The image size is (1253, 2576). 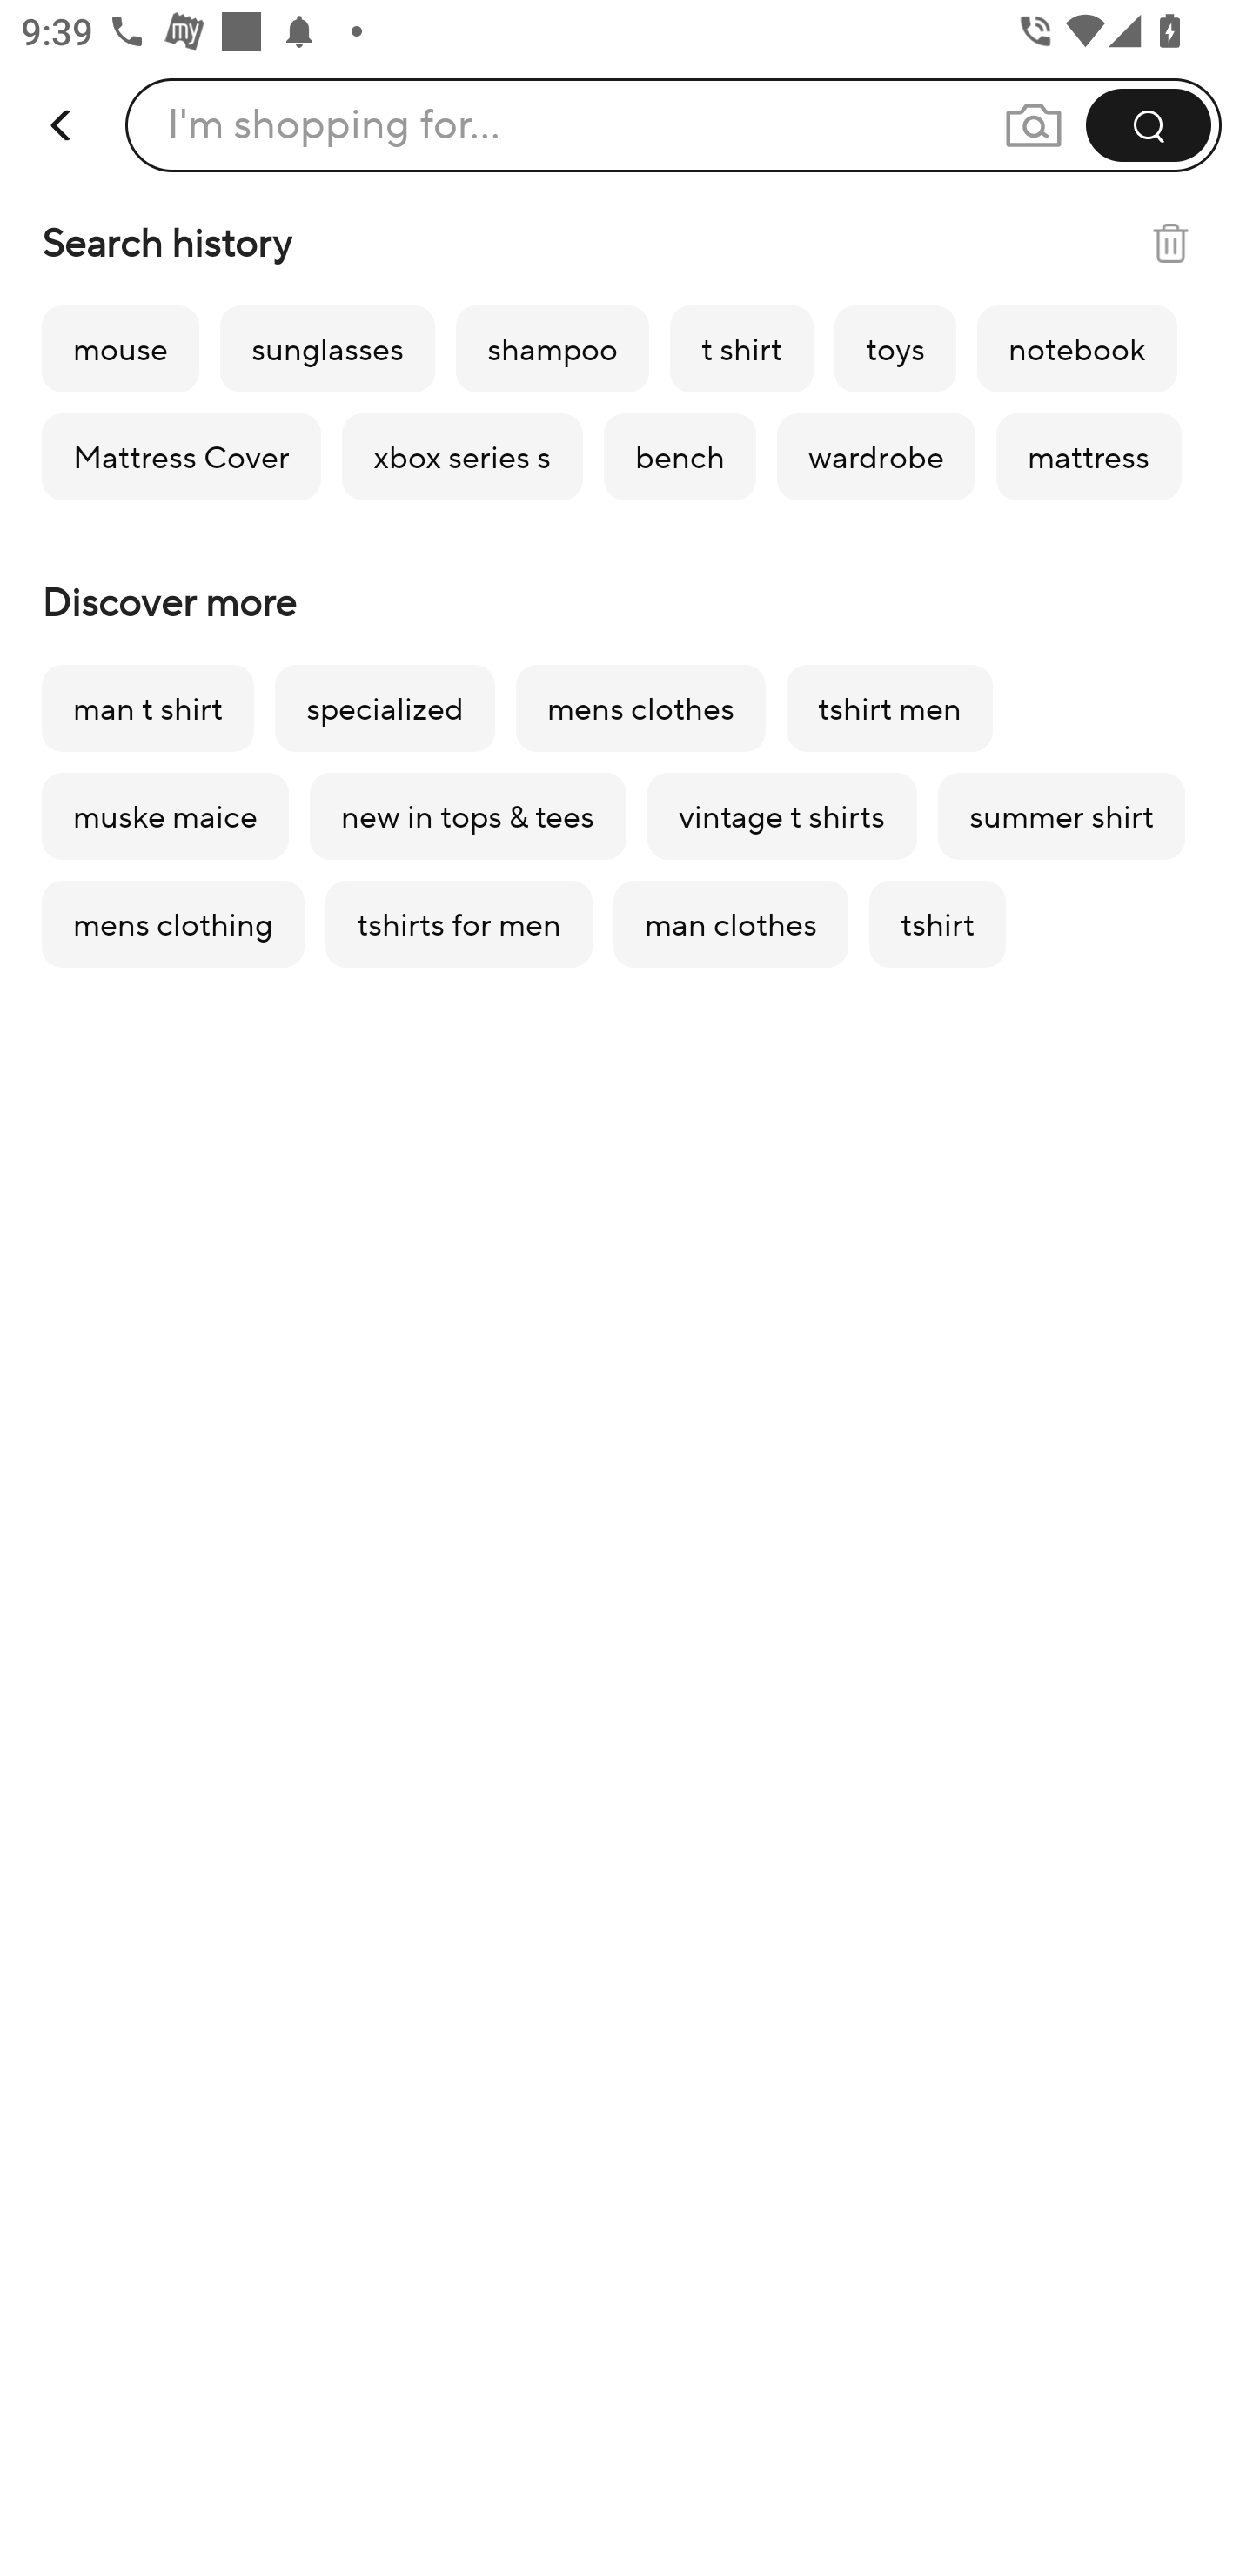 What do you see at coordinates (938, 924) in the screenshot?
I see `tshirt` at bounding box center [938, 924].